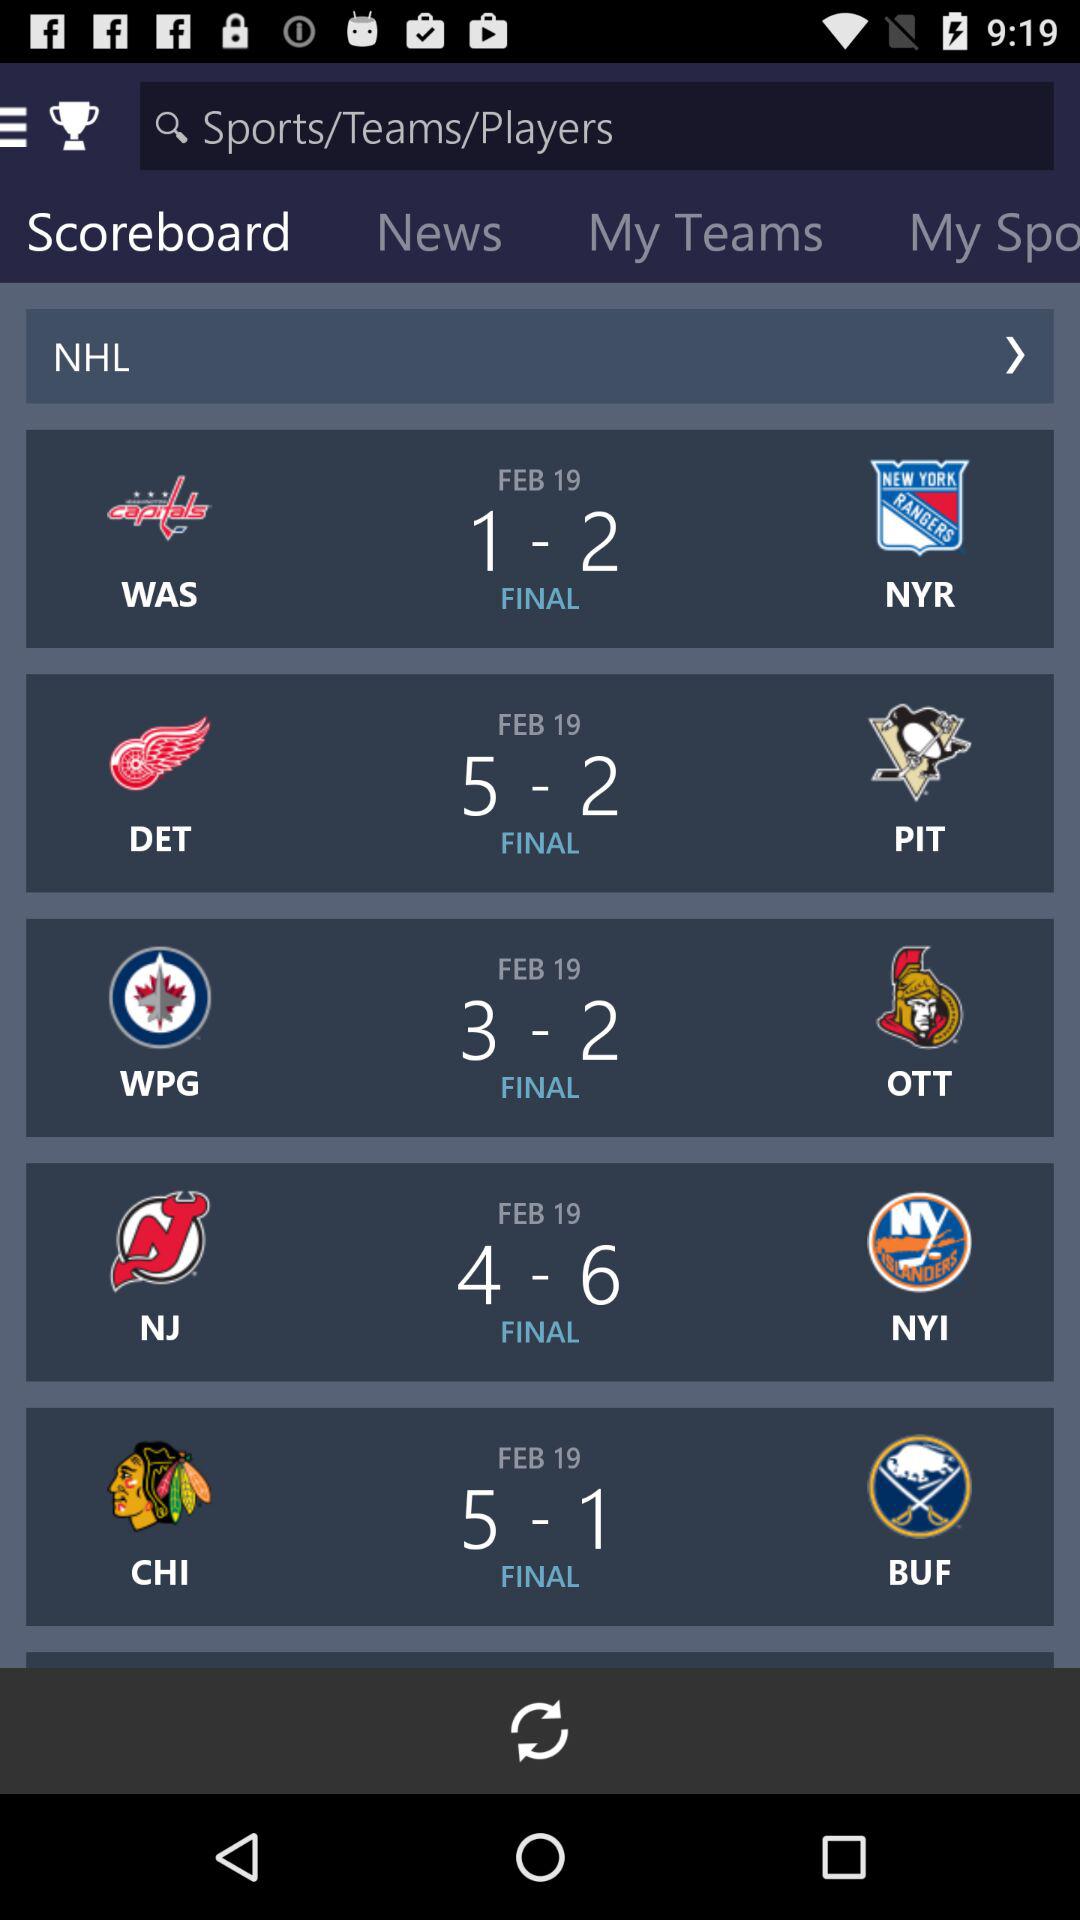 This screenshot has width=1080, height=1920. What do you see at coordinates (721, 236) in the screenshot?
I see `scroll until the my teams item` at bounding box center [721, 236].